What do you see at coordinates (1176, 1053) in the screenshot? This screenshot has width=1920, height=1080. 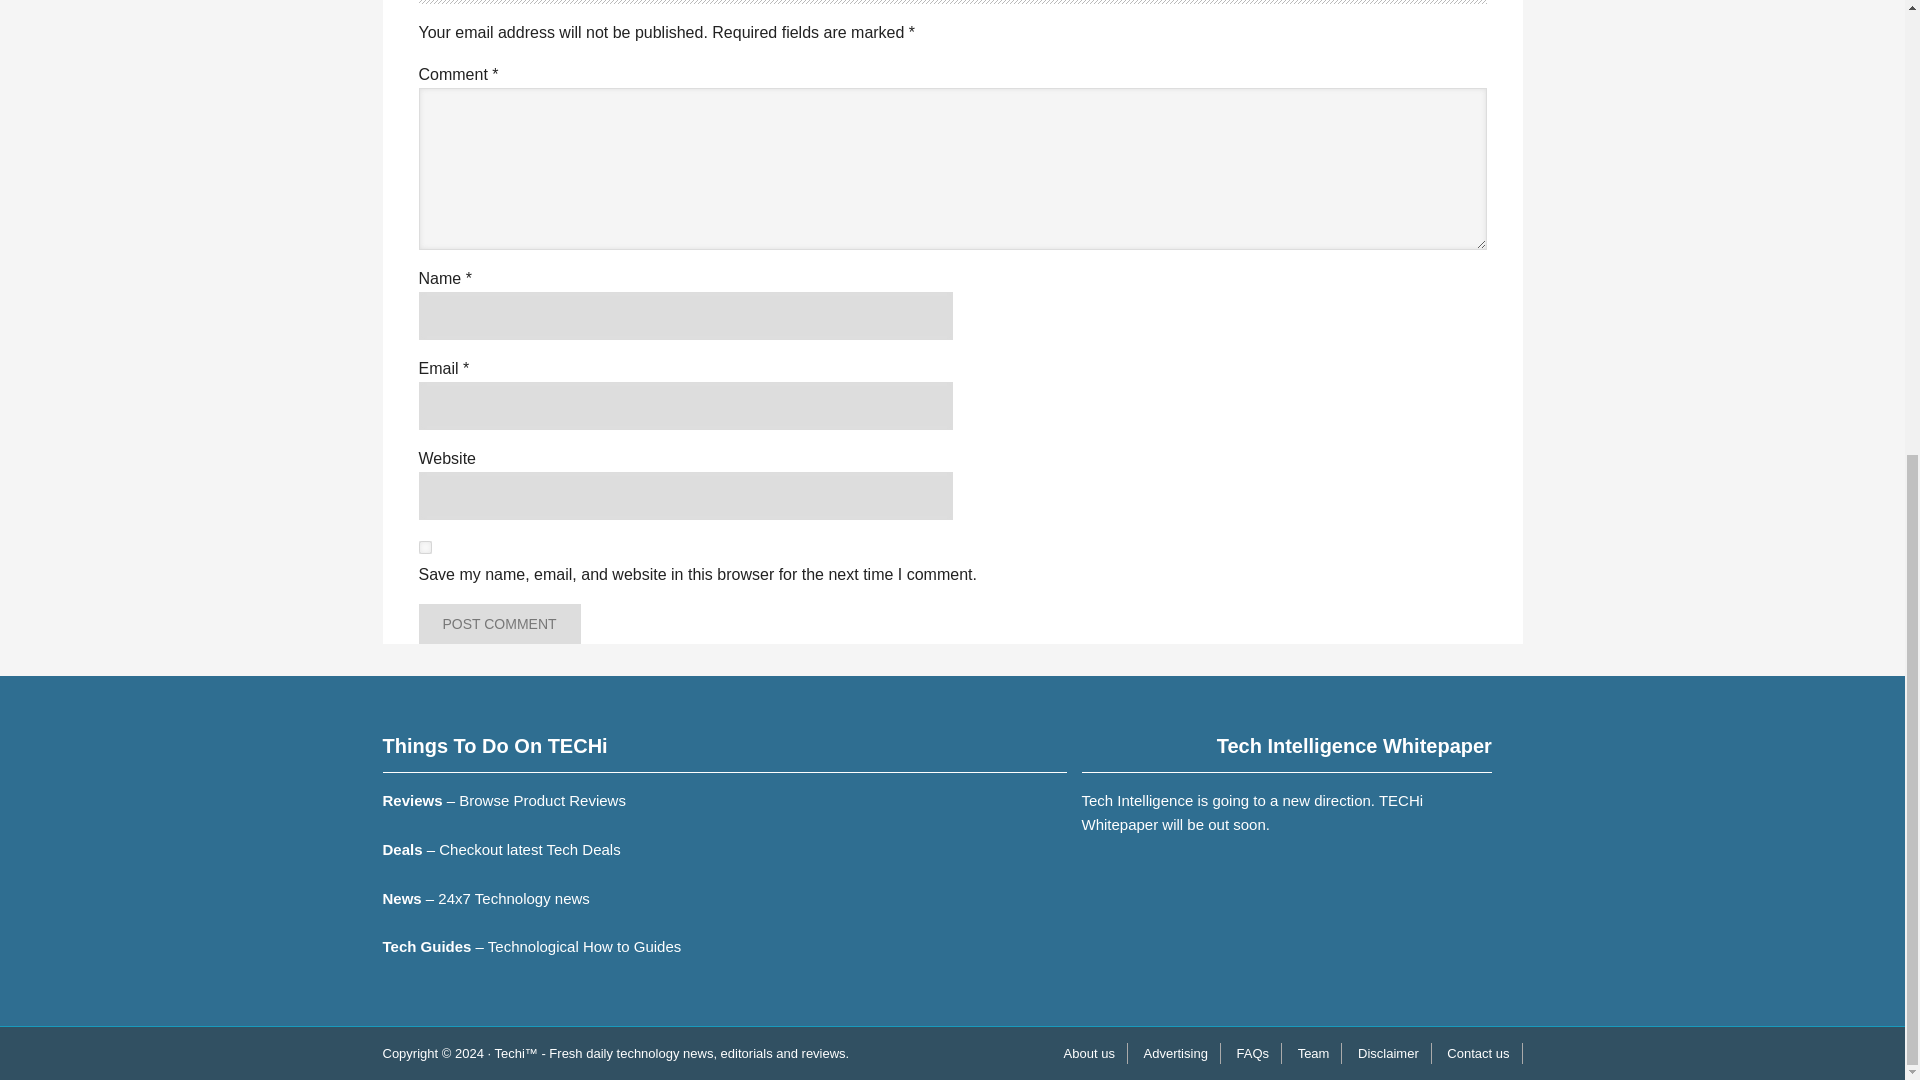 I see `Advertising` at bounding box center [1176, 1053].